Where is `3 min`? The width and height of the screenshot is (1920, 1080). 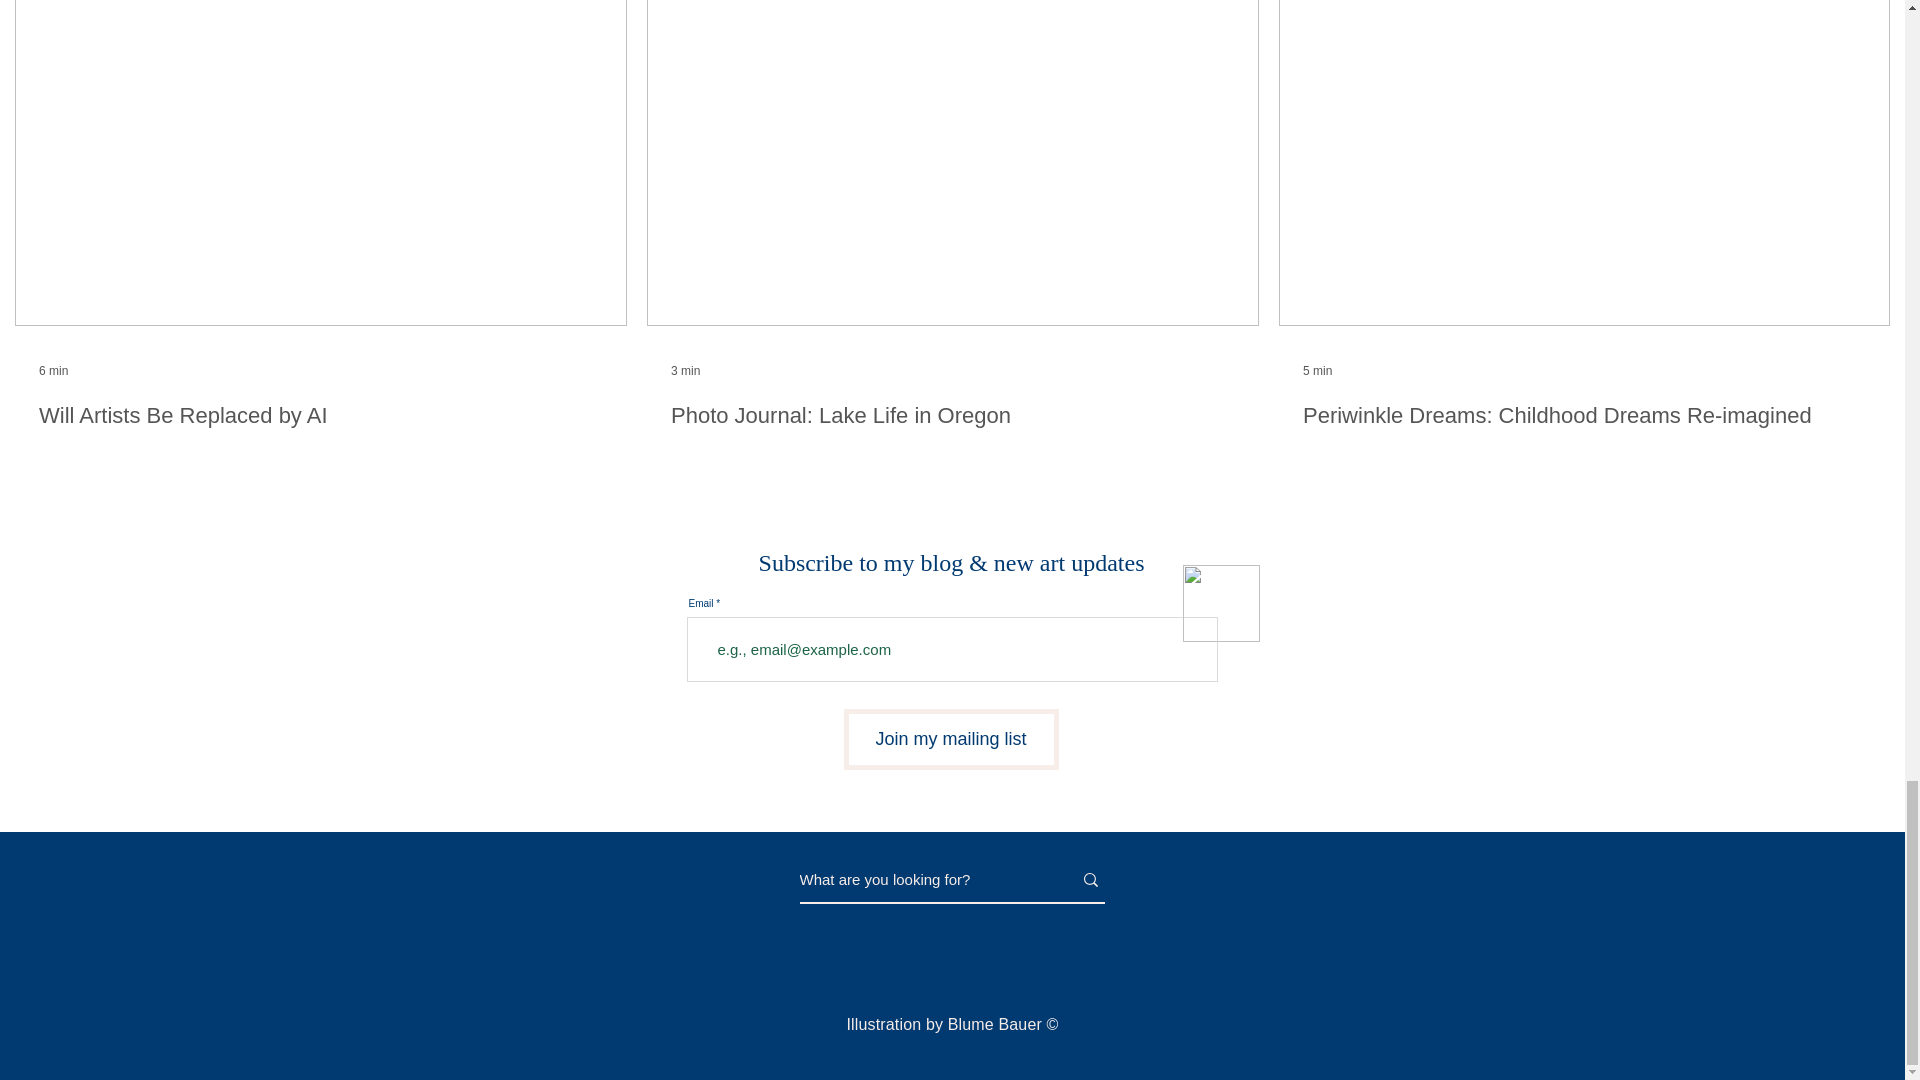
3 min is located at coordinates (685, 370).